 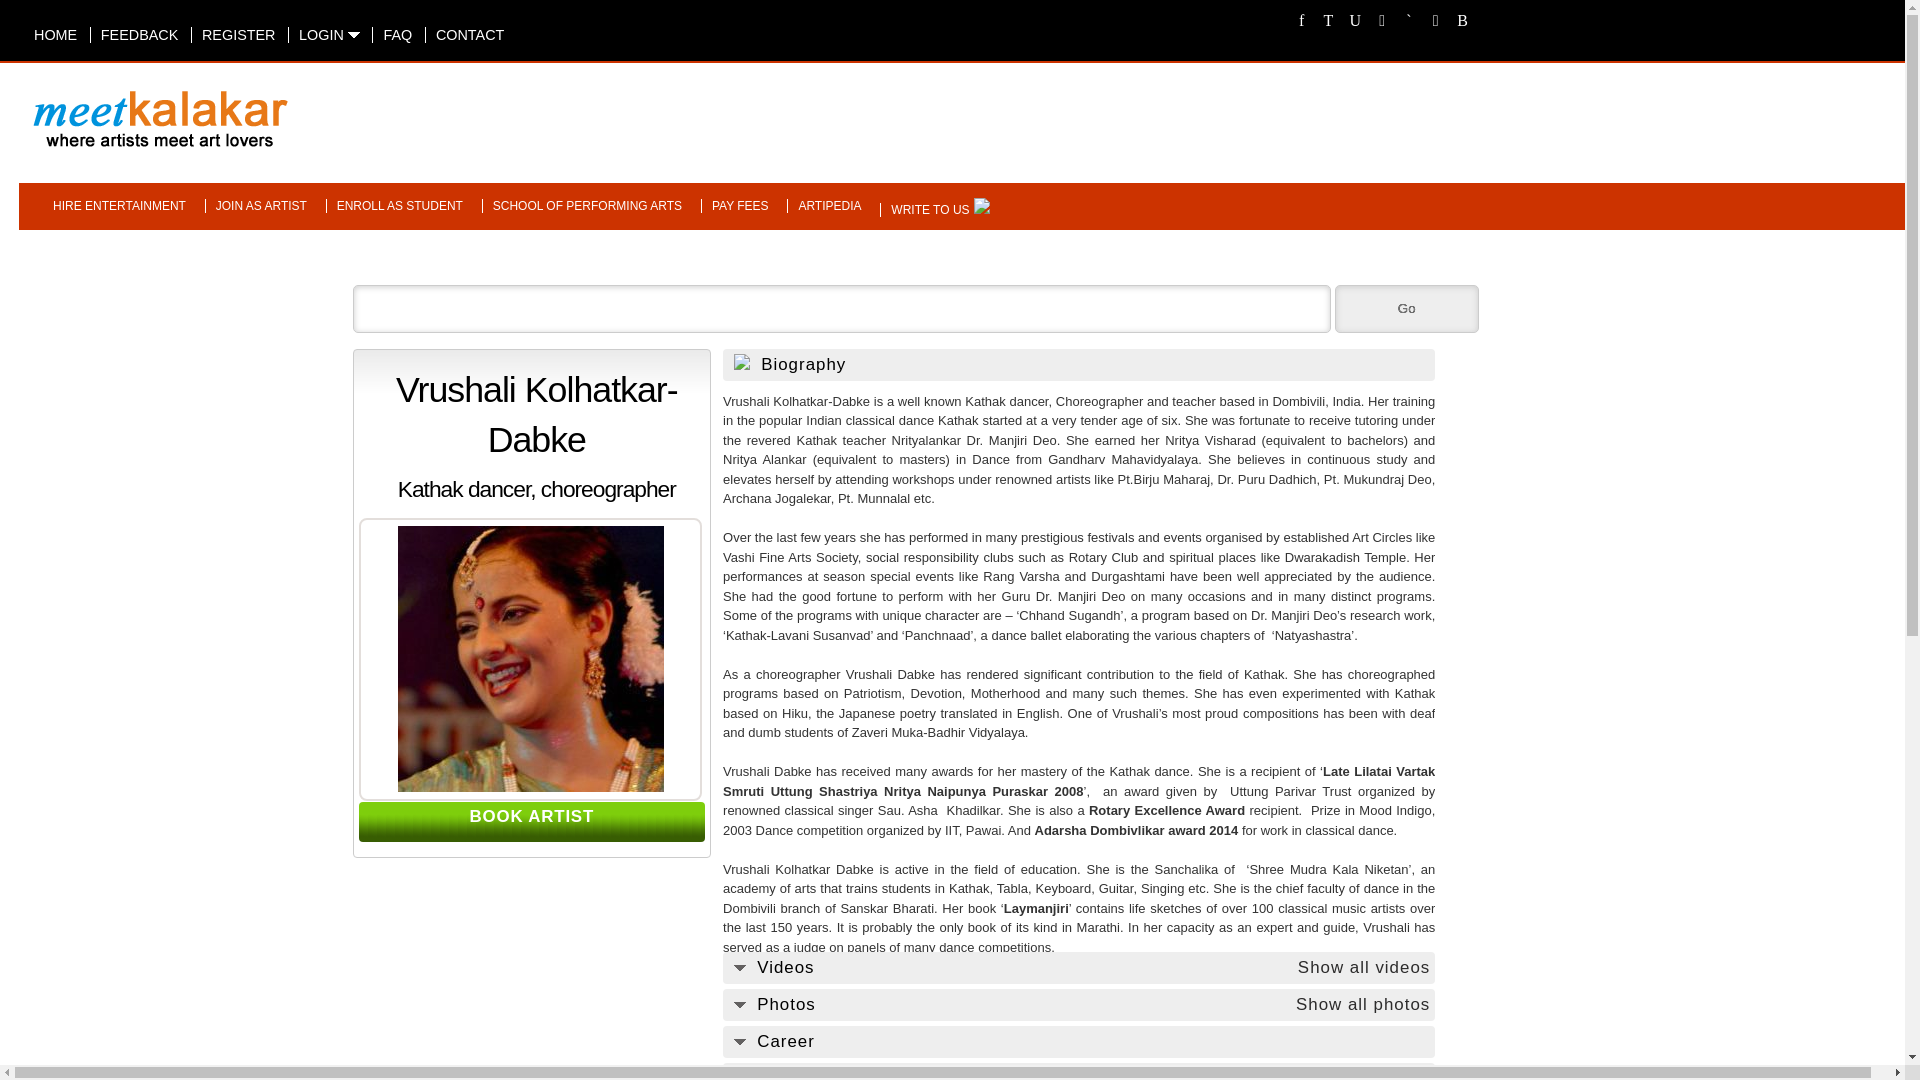 What do you see at coordinates (394, 205) in the screenshot?
I see `ENROLL AS STUDENT` at bounding box center [394, 205].